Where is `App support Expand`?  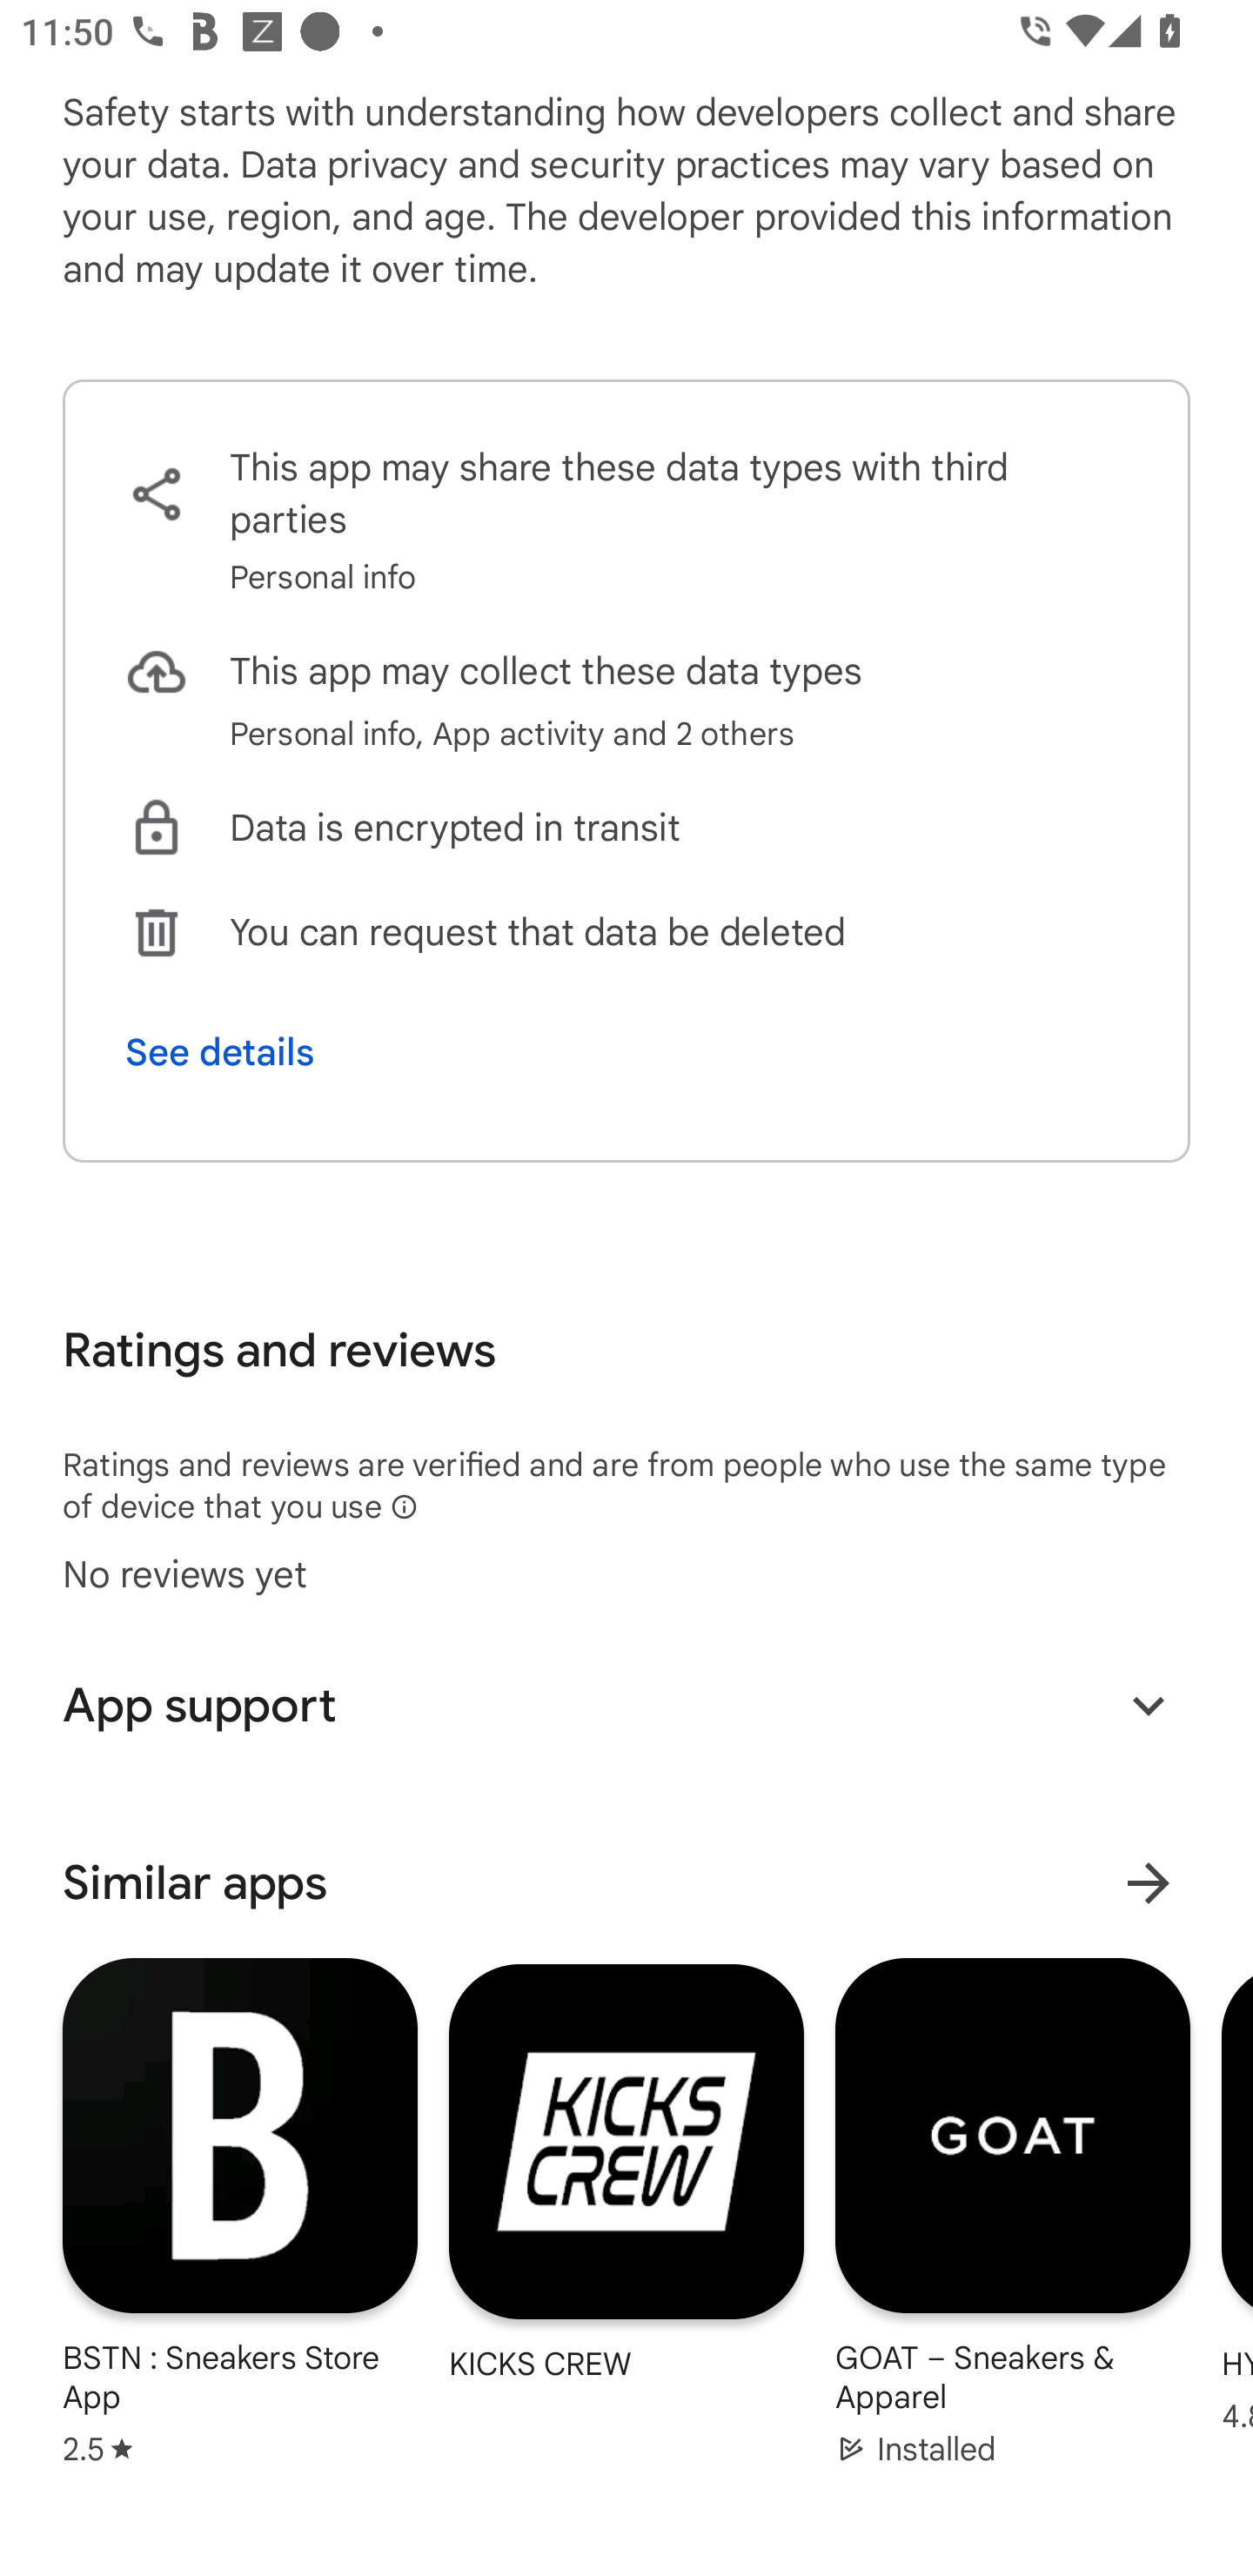 App support Expand is located at coordinates (626, 1706).